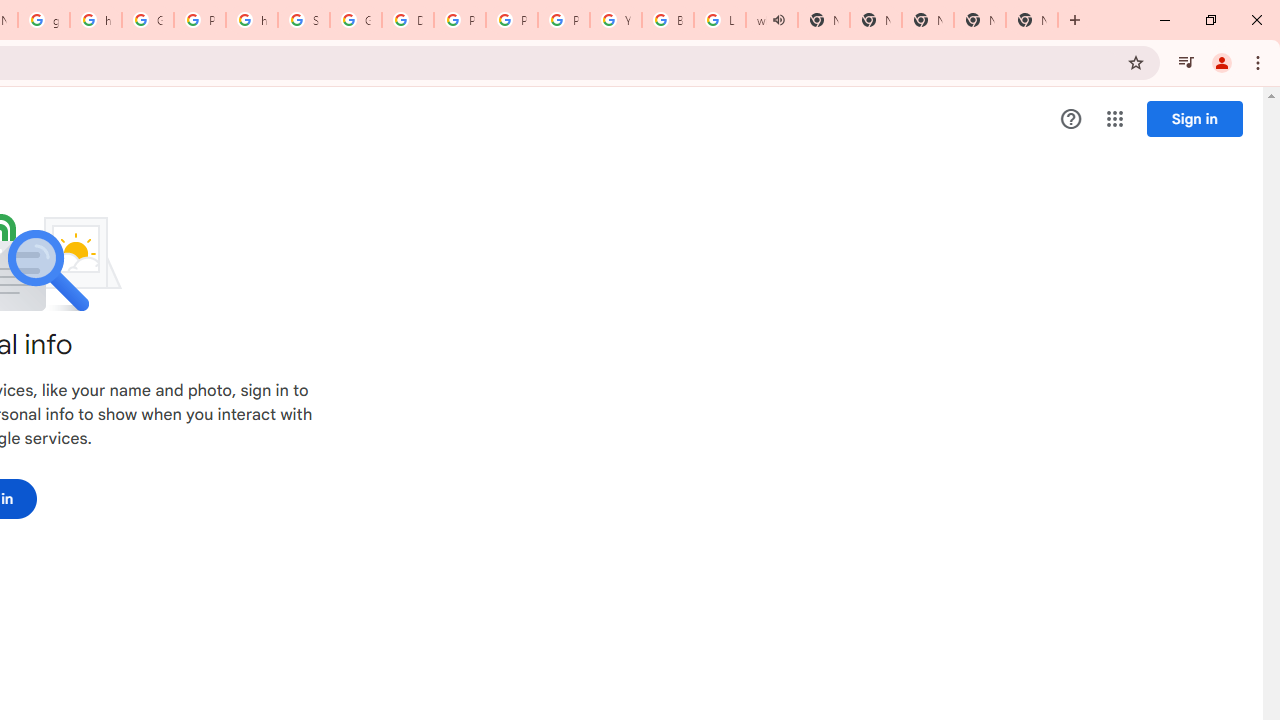  I want to click on https://scholar.google.com/, so click(252, 20).